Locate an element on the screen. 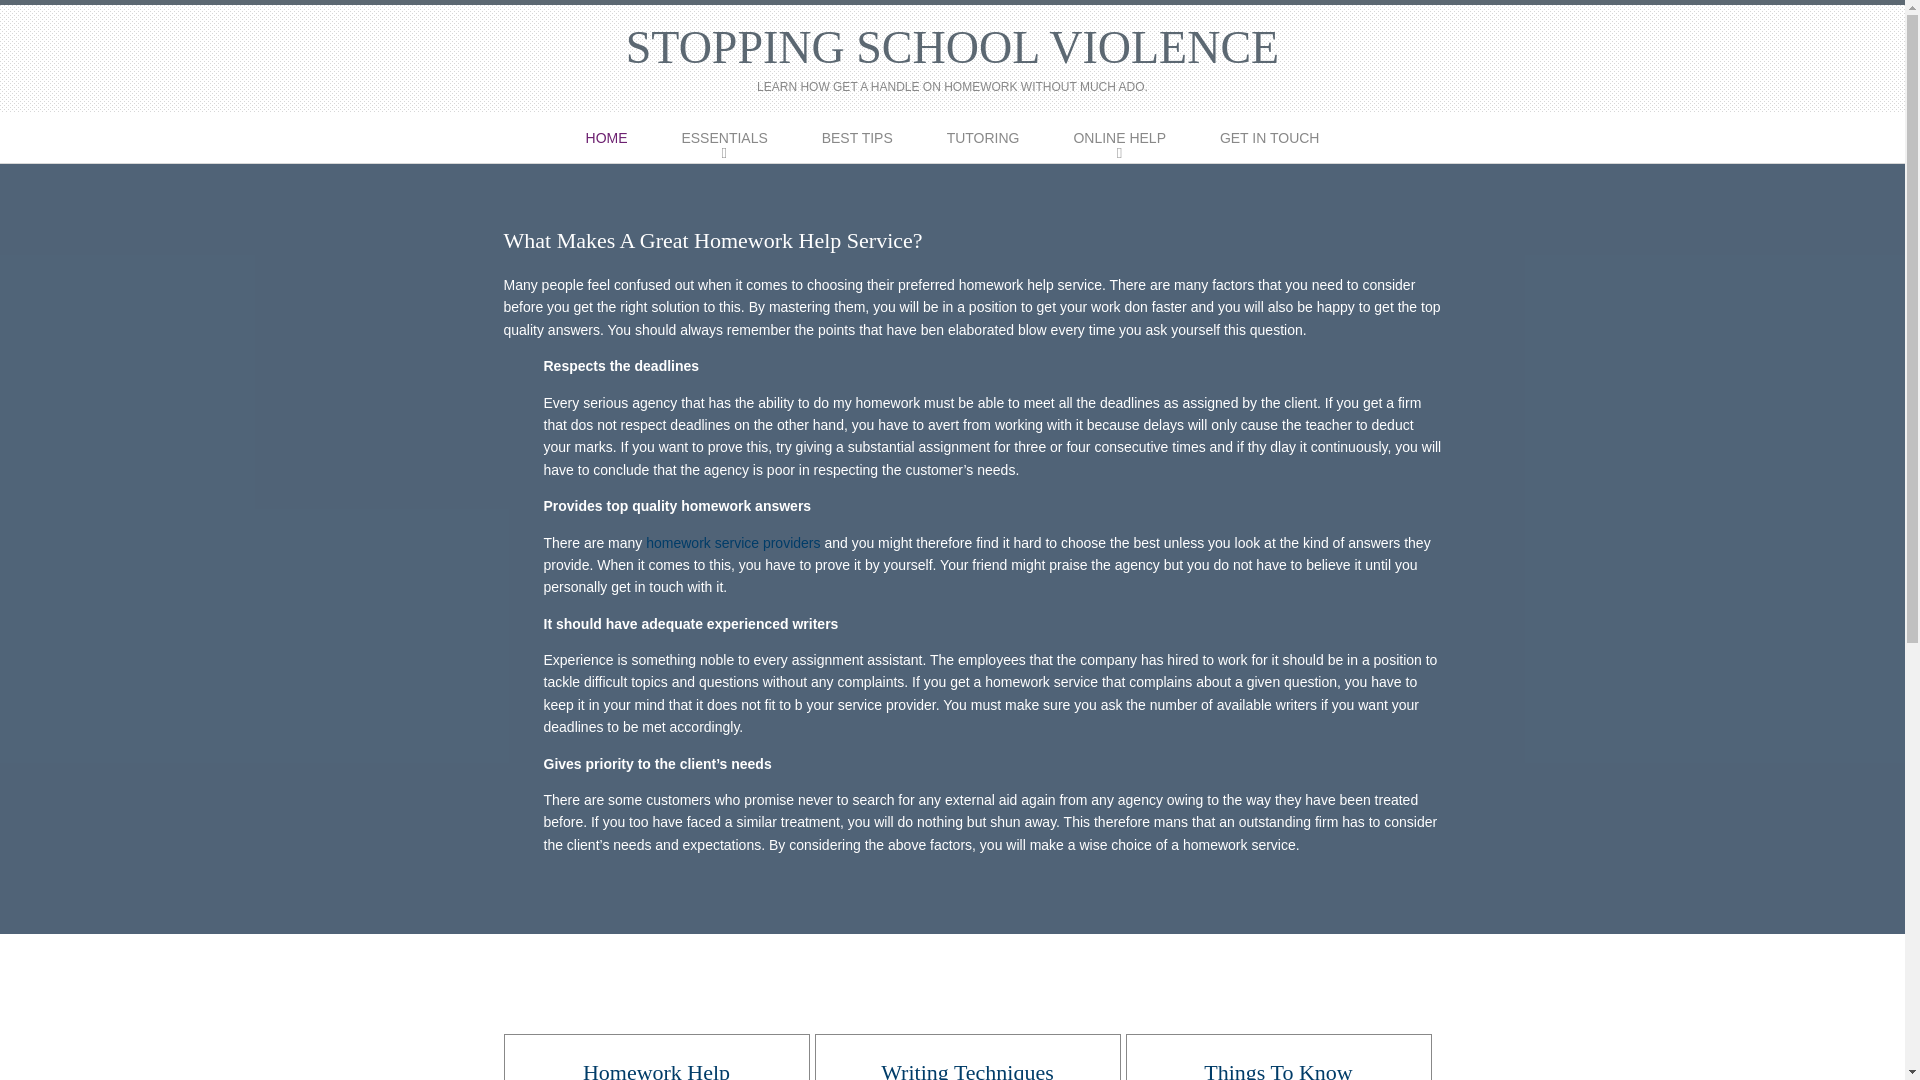  HOME is located at coordinates (606, 138).